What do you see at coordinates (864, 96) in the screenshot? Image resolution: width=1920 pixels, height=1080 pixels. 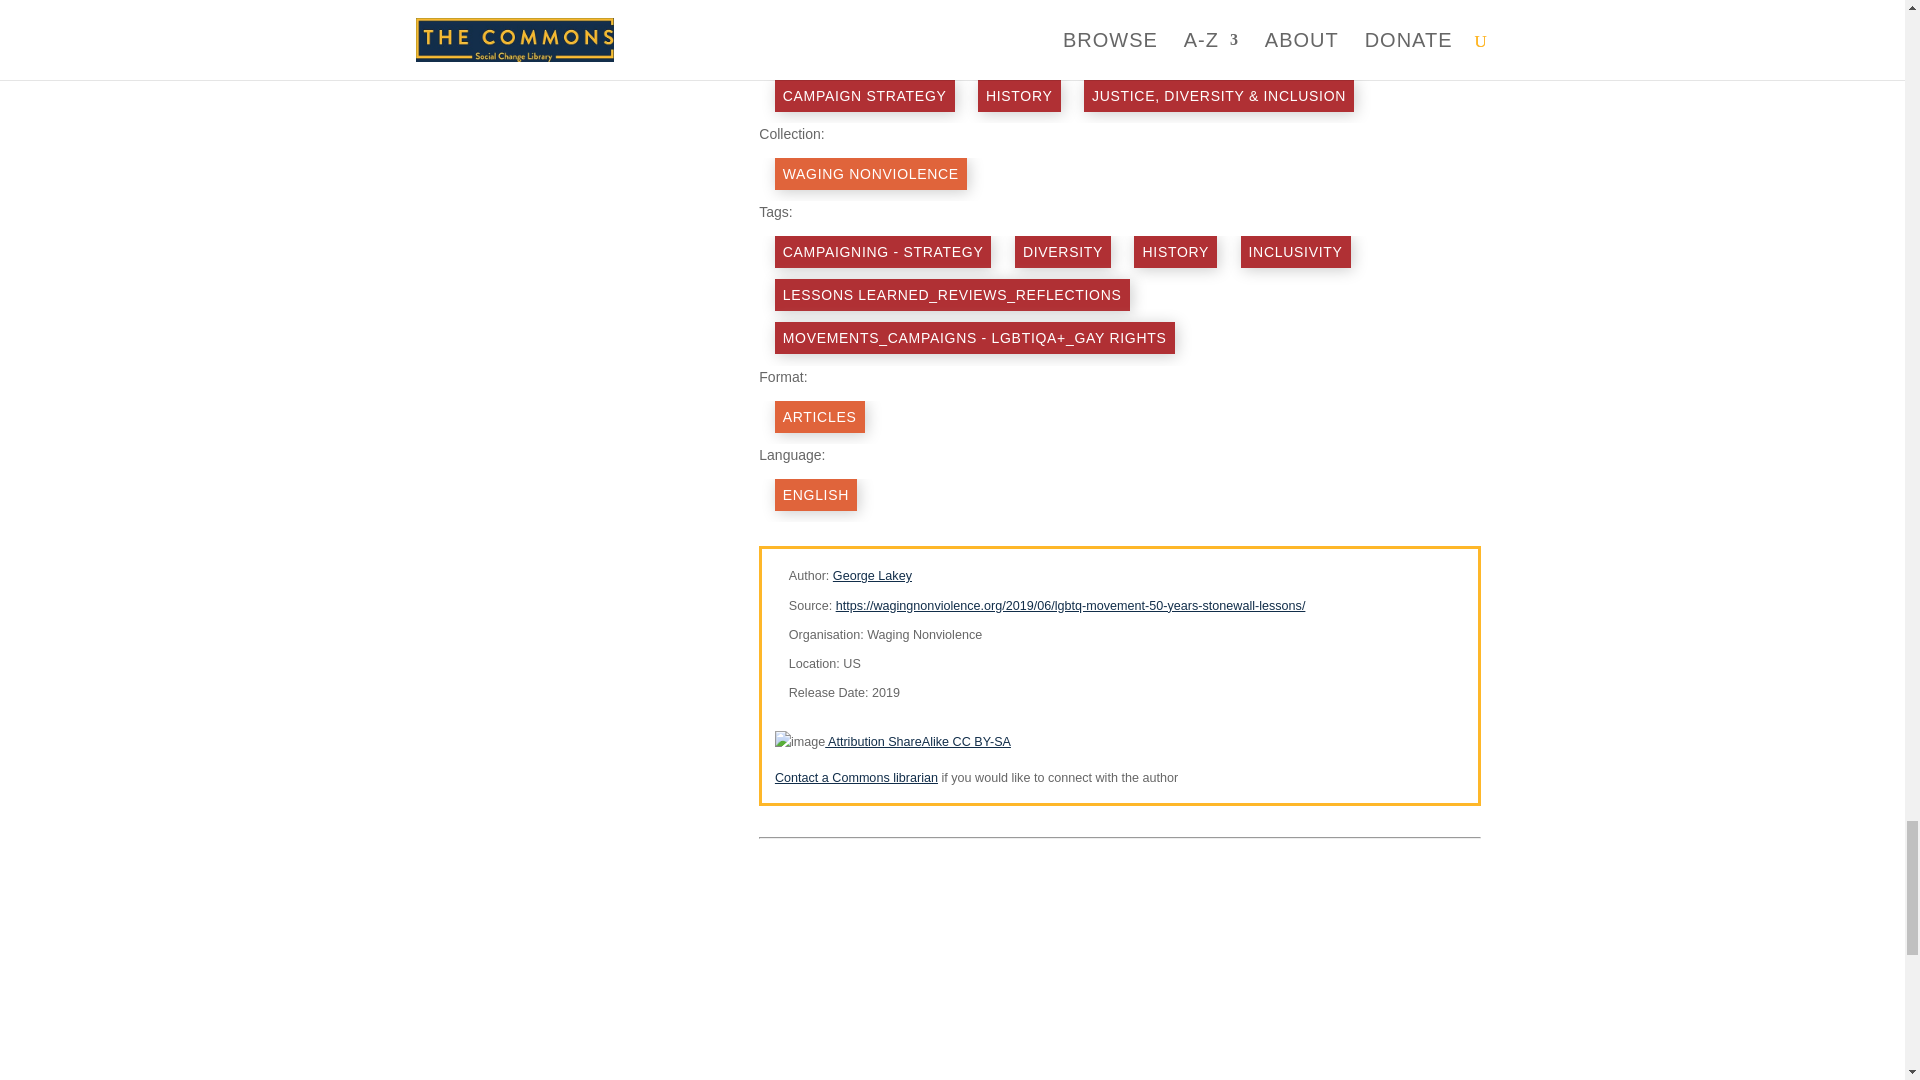 I see `CAMPAIGN STRATEGY` at bounding box center [864, 96].